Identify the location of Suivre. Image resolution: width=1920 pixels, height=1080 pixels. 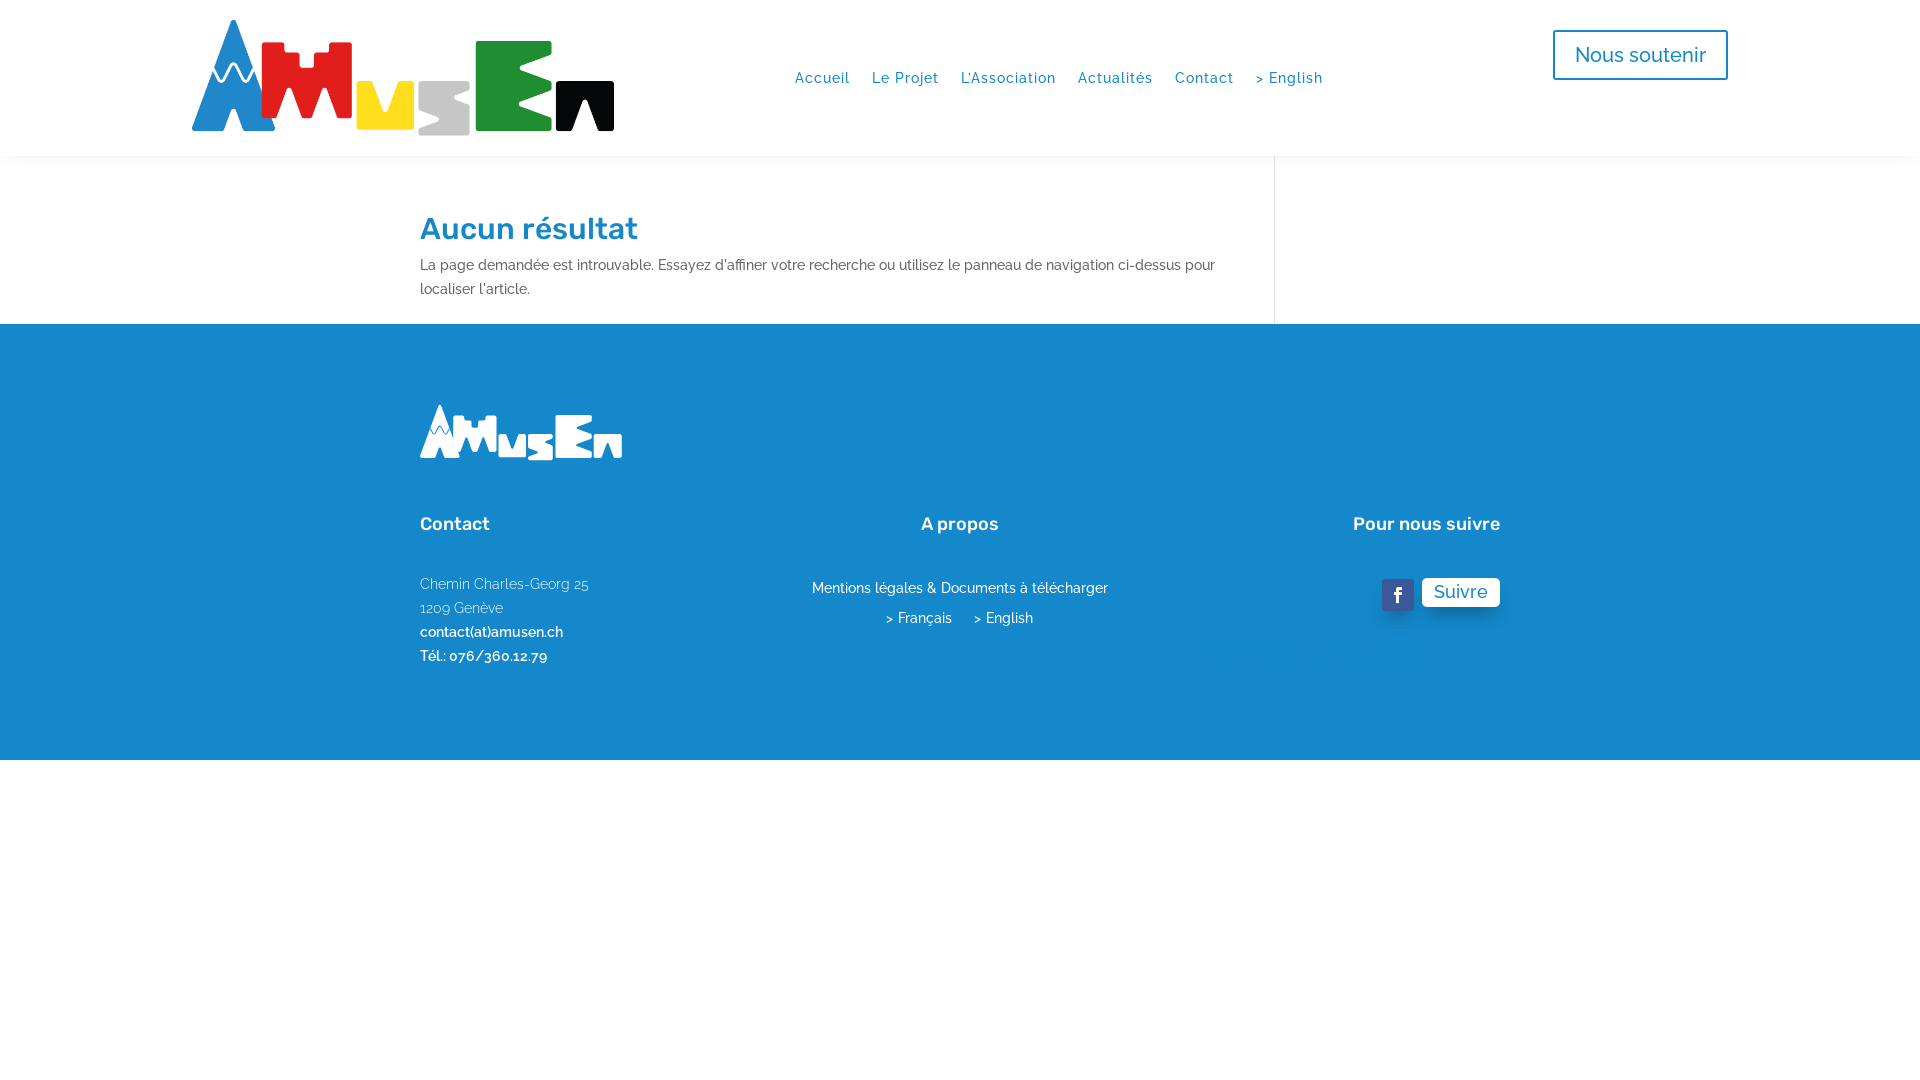
(1461, 592).